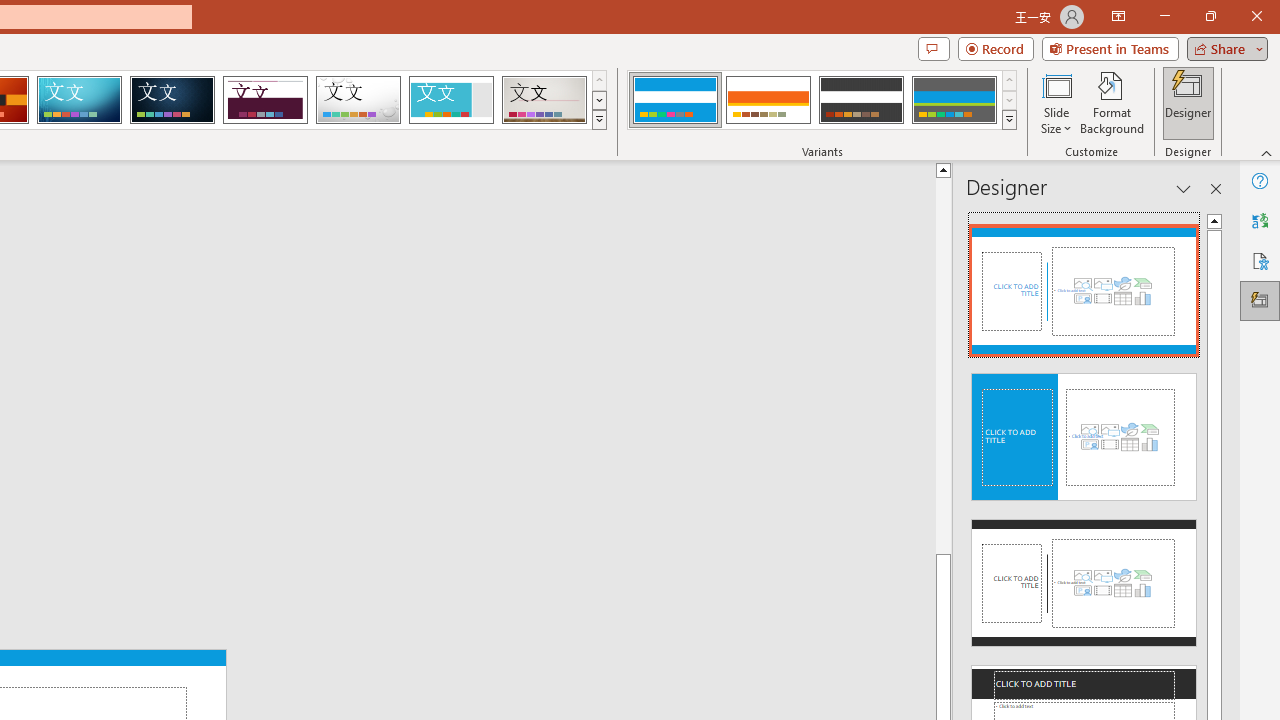 Image resolution: width=1280 pixels, height=720 pixels. What do you see at coordinates (1056, 102) in the screenshot?
I see `Slide Size` at bounding box center [1056, 102].